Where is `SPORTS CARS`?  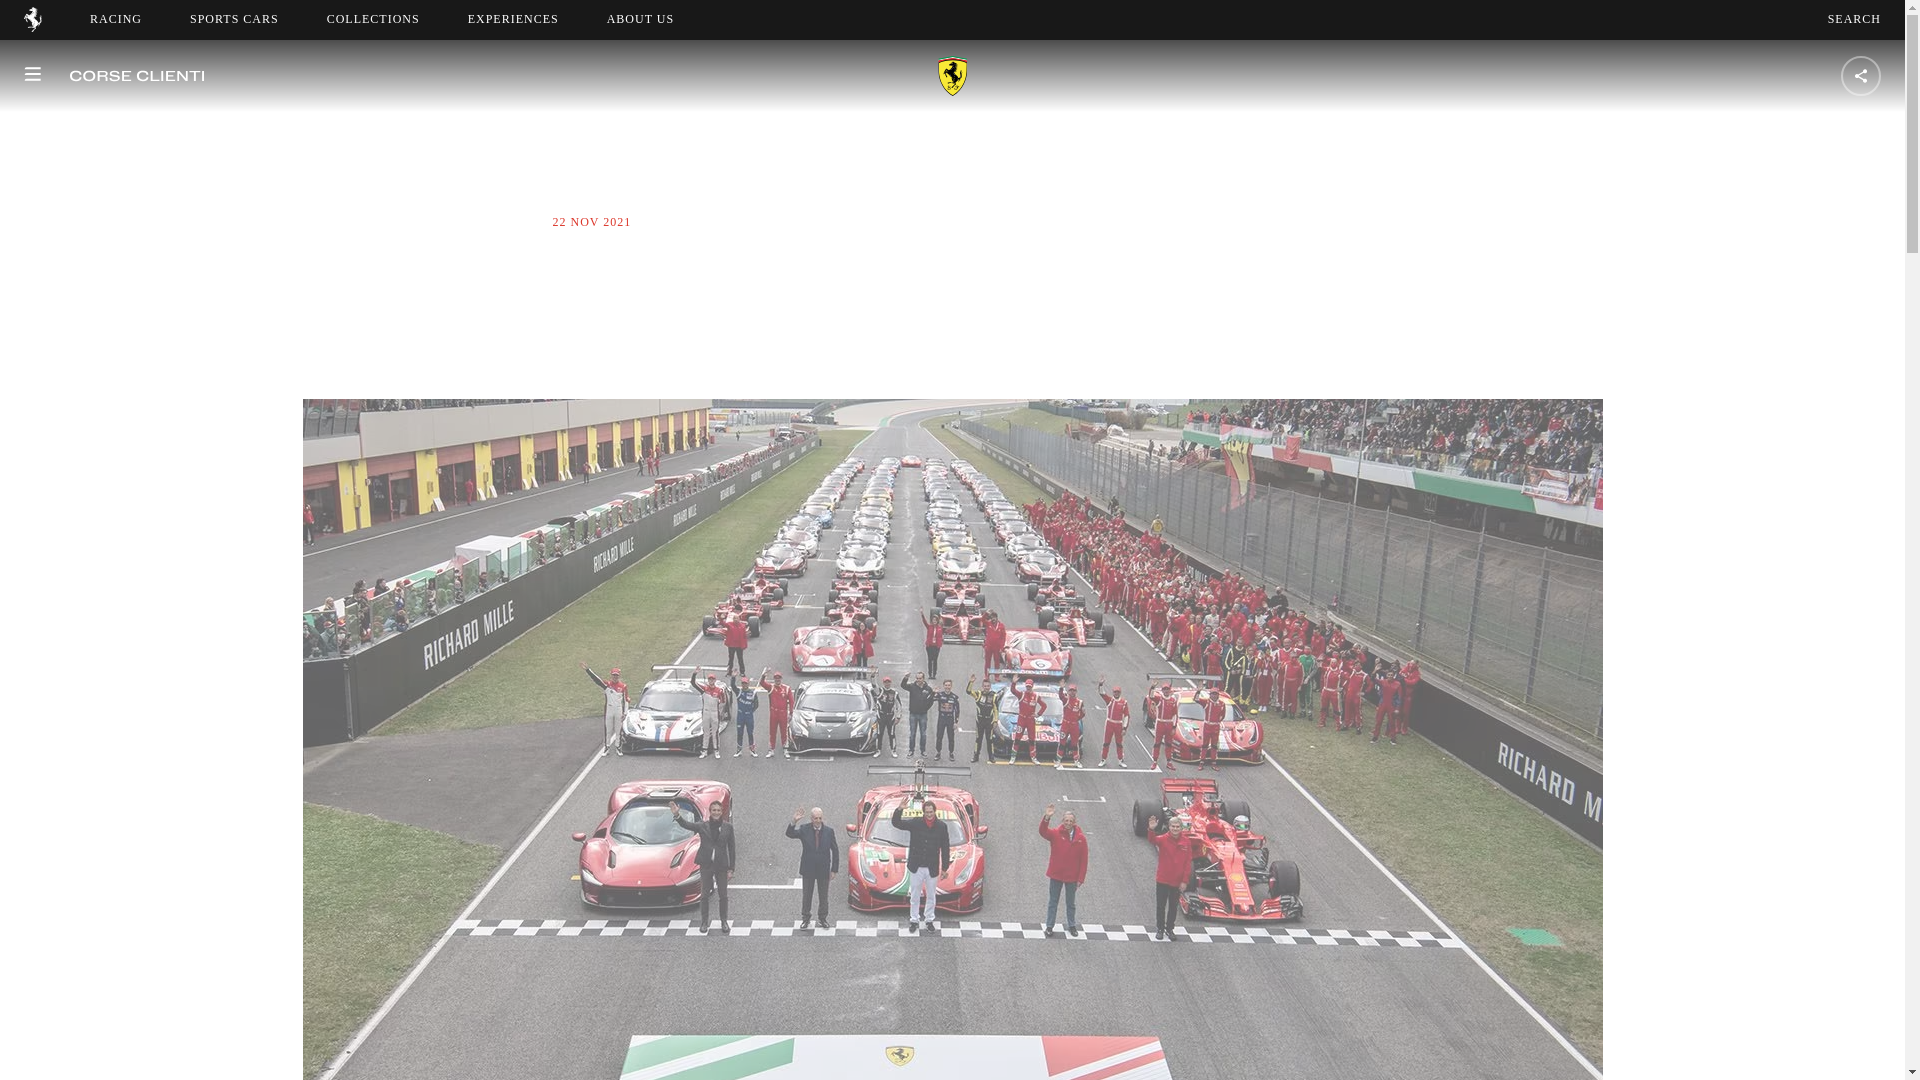
SPORTS CARS is located at coordinates (234, 19).